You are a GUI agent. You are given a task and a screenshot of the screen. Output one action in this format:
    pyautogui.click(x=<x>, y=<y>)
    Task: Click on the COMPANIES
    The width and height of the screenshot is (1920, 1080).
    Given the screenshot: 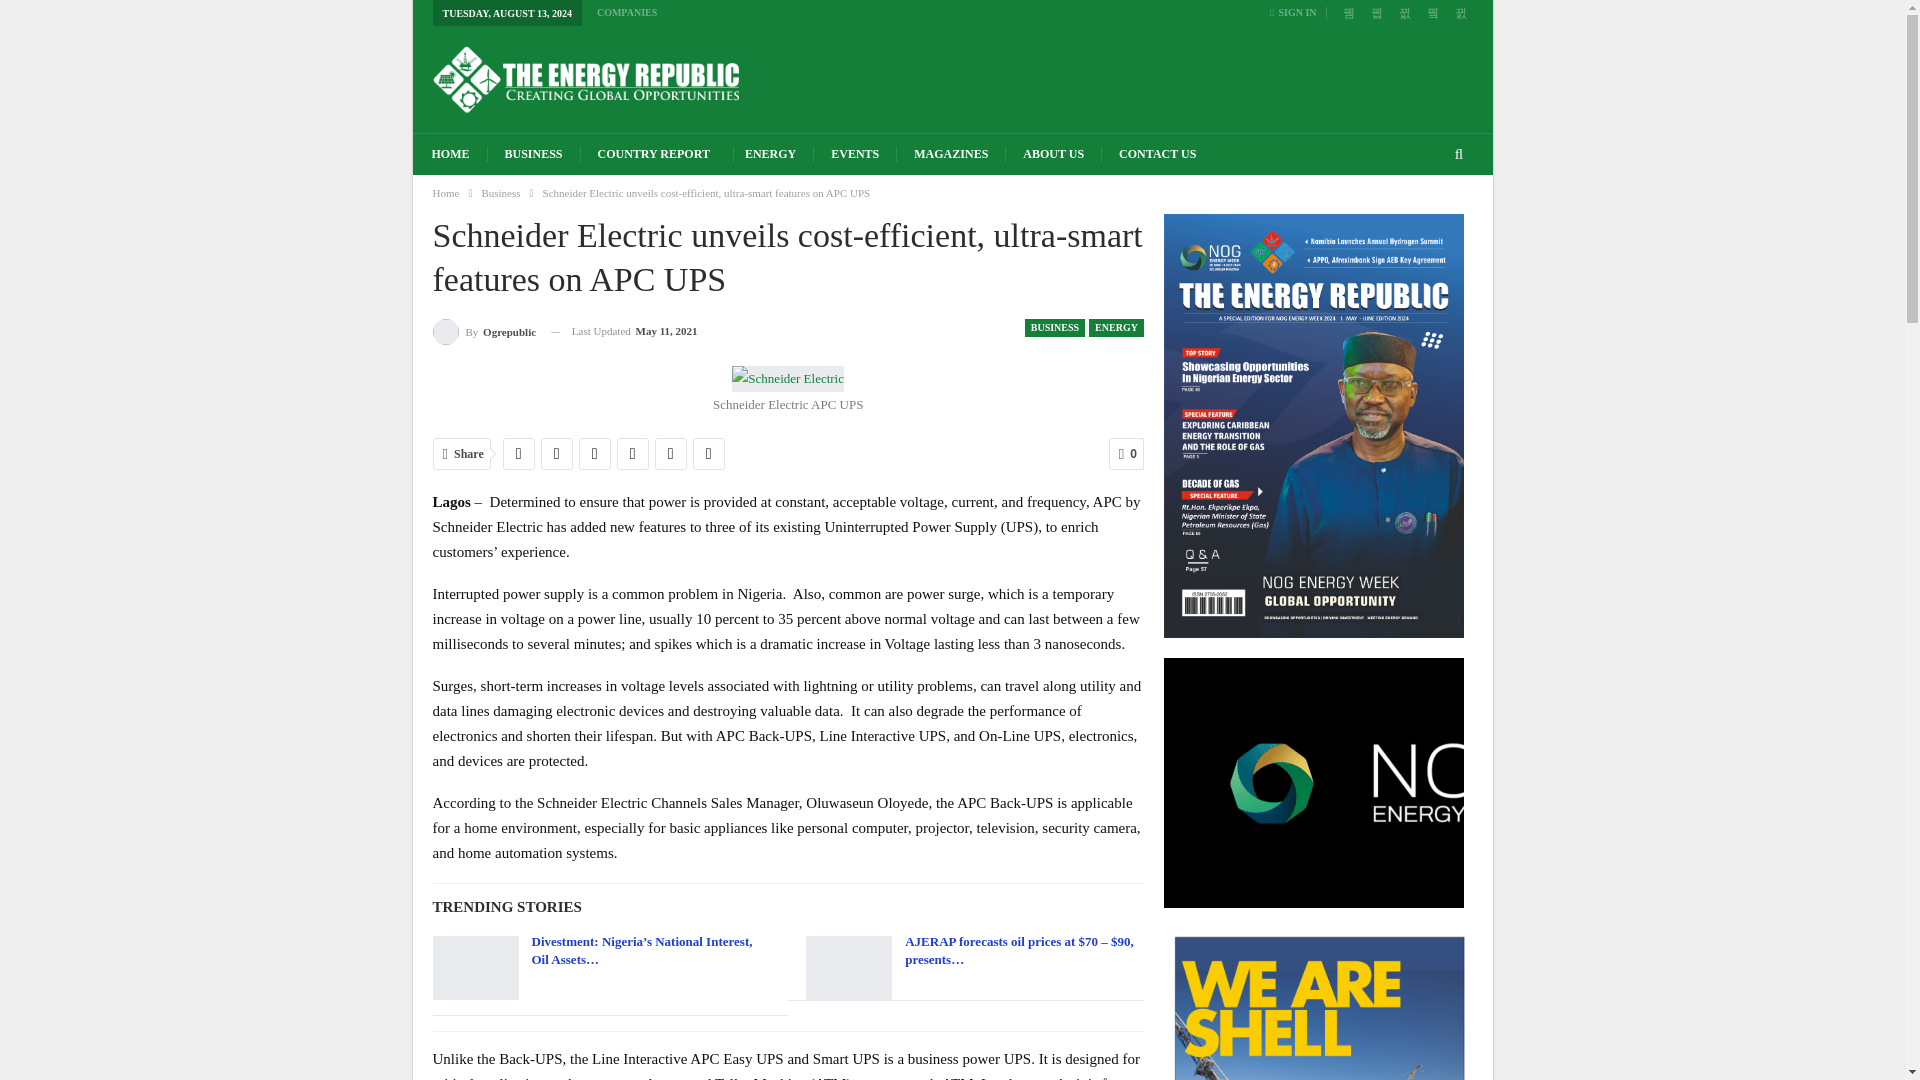 What is the action you would take?
    pyautogui.click(x=626, y=12)
    